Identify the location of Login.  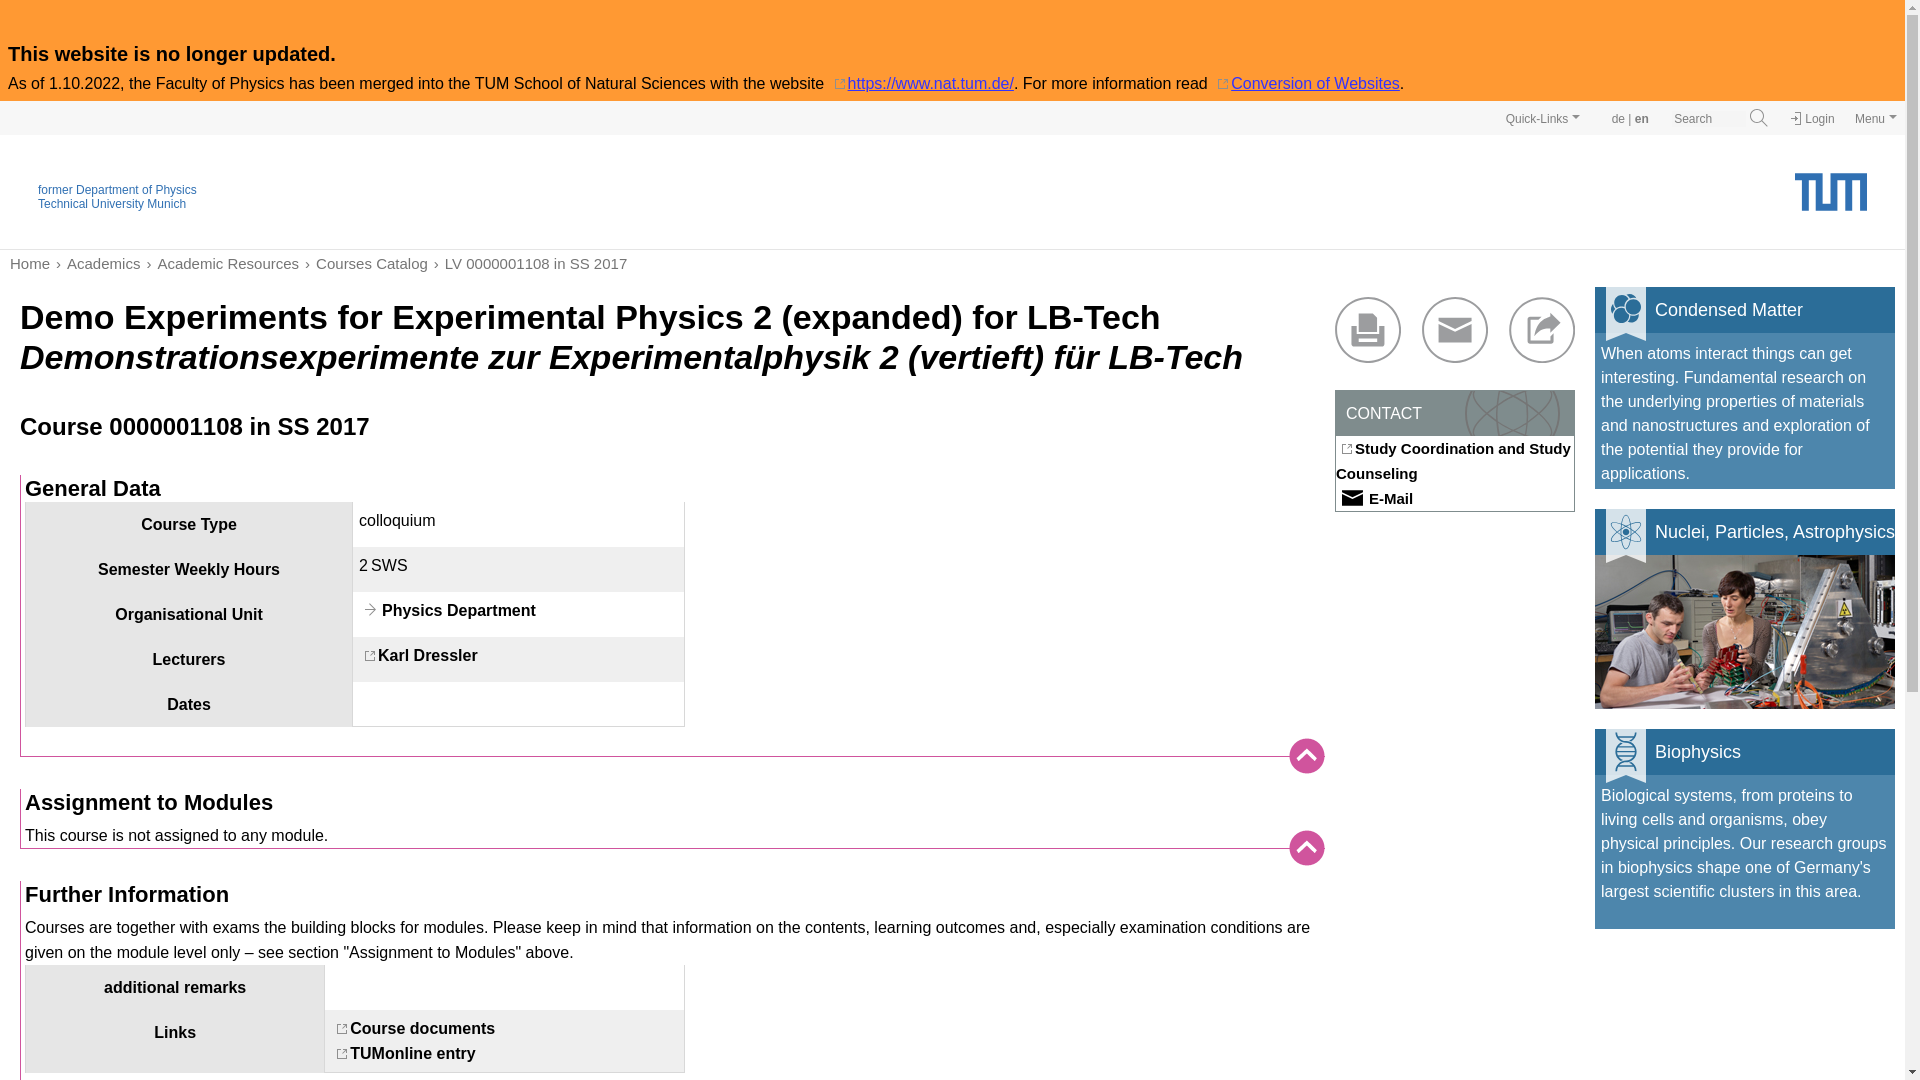
(1812, 119).